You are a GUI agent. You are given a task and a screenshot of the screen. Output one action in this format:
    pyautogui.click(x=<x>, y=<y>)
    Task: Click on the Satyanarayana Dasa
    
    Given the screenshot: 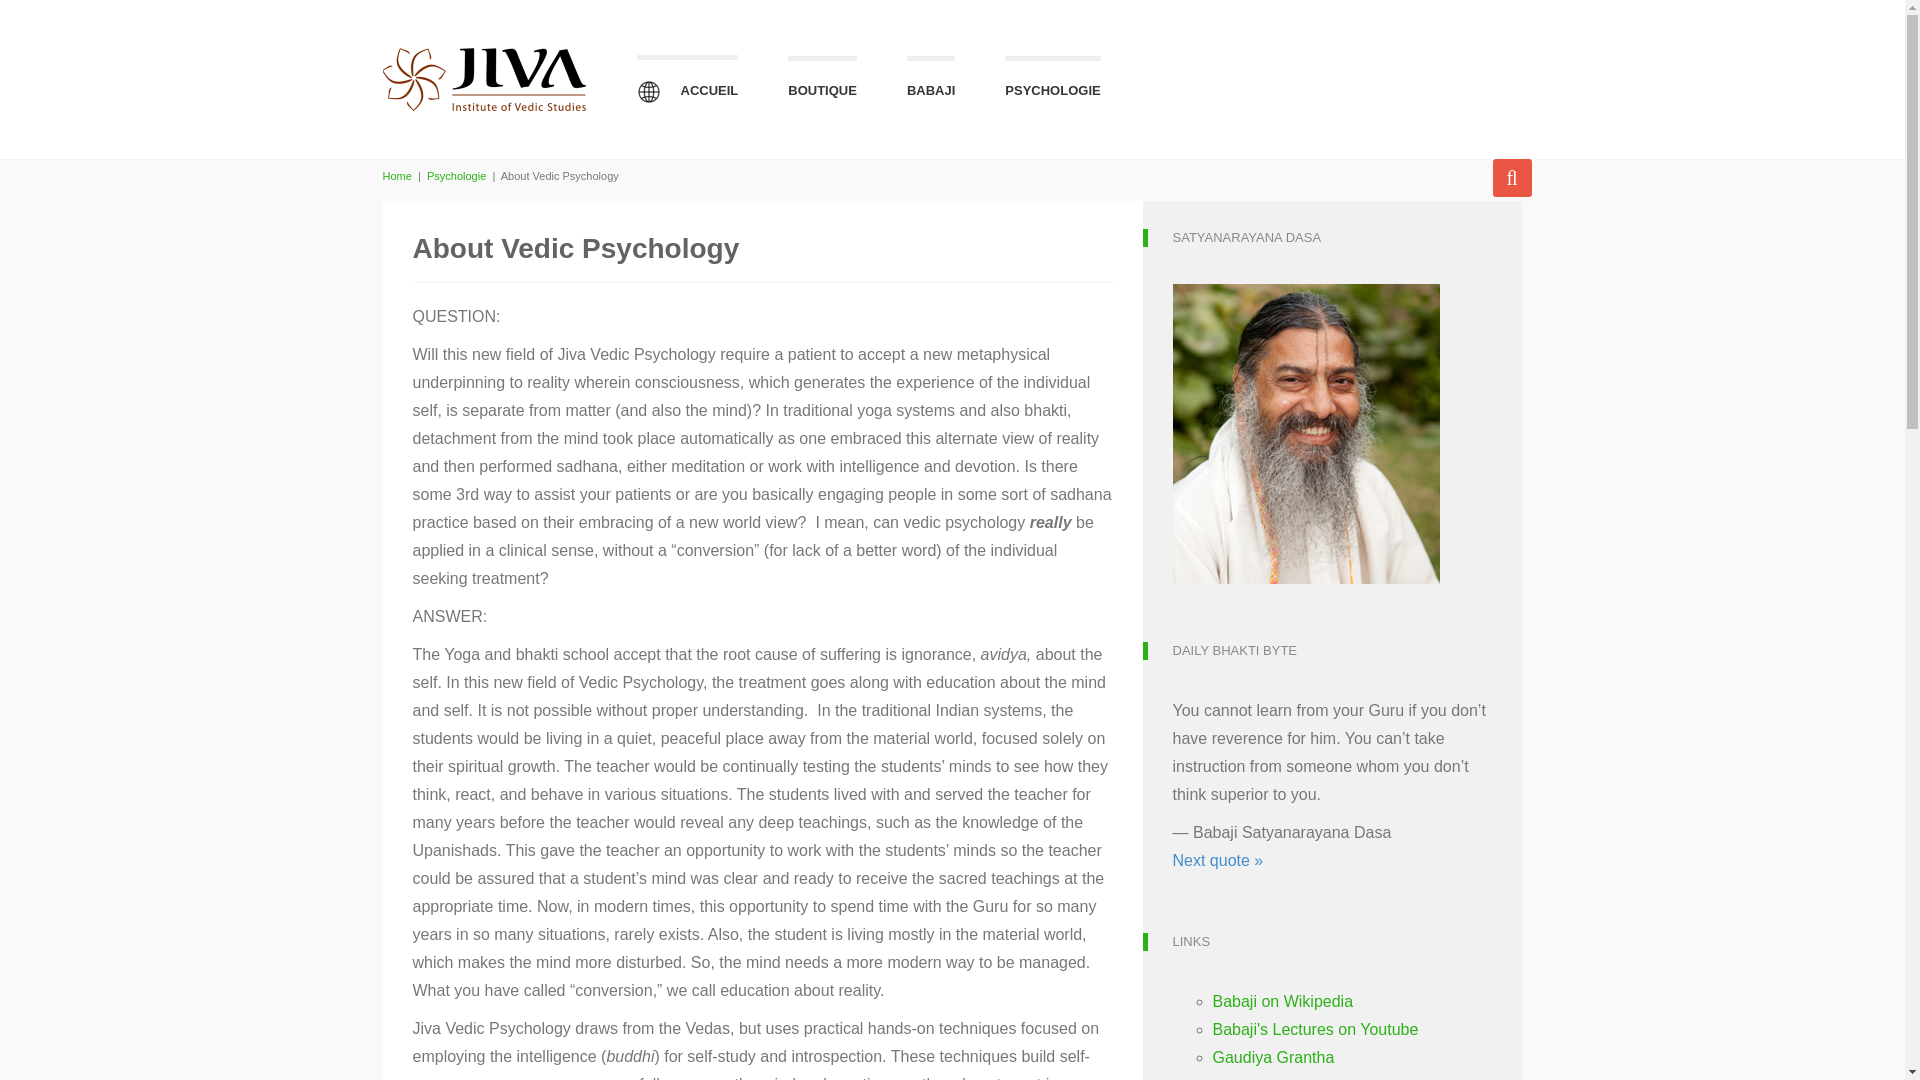 What is the action you would take?
    pyautogui.click(x=1304, y=432)
    